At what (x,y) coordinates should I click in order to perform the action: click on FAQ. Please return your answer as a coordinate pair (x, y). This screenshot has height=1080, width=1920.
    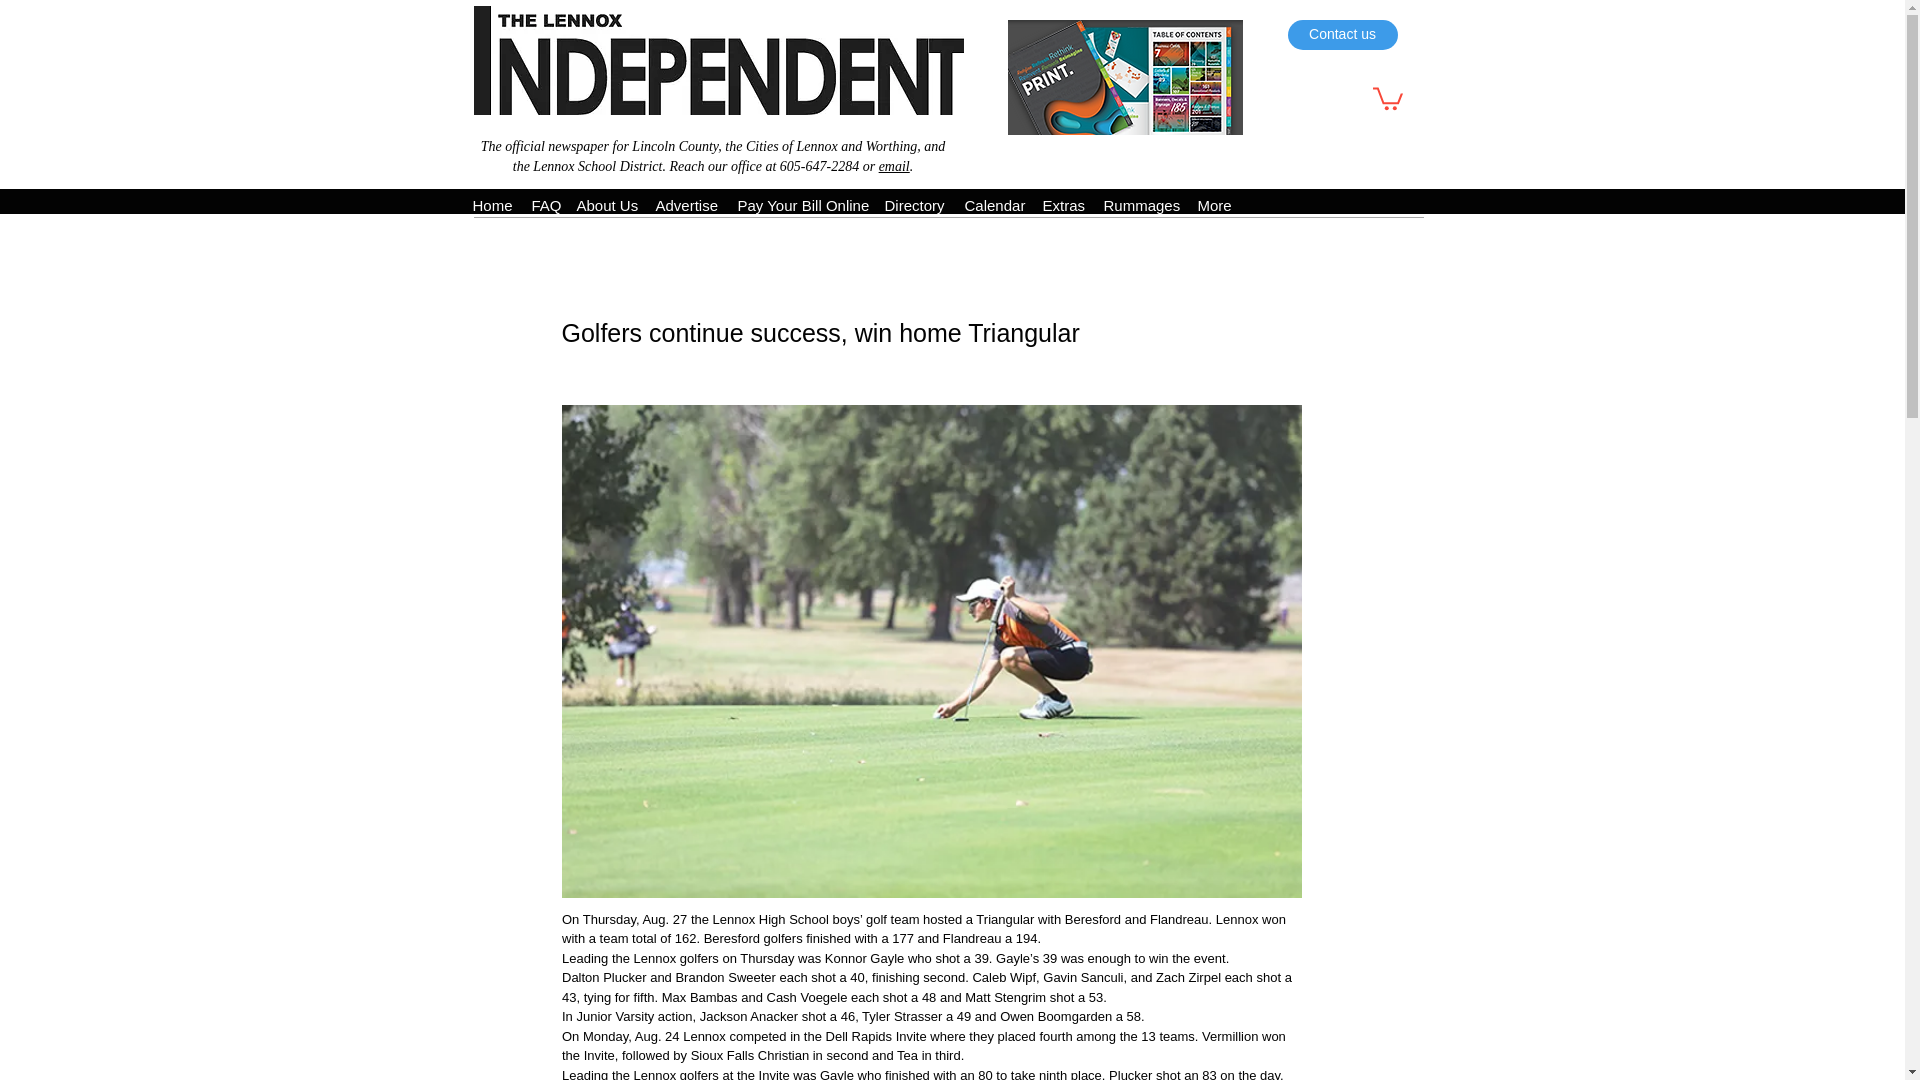
    Looking at the image, I should click on (544, 202).